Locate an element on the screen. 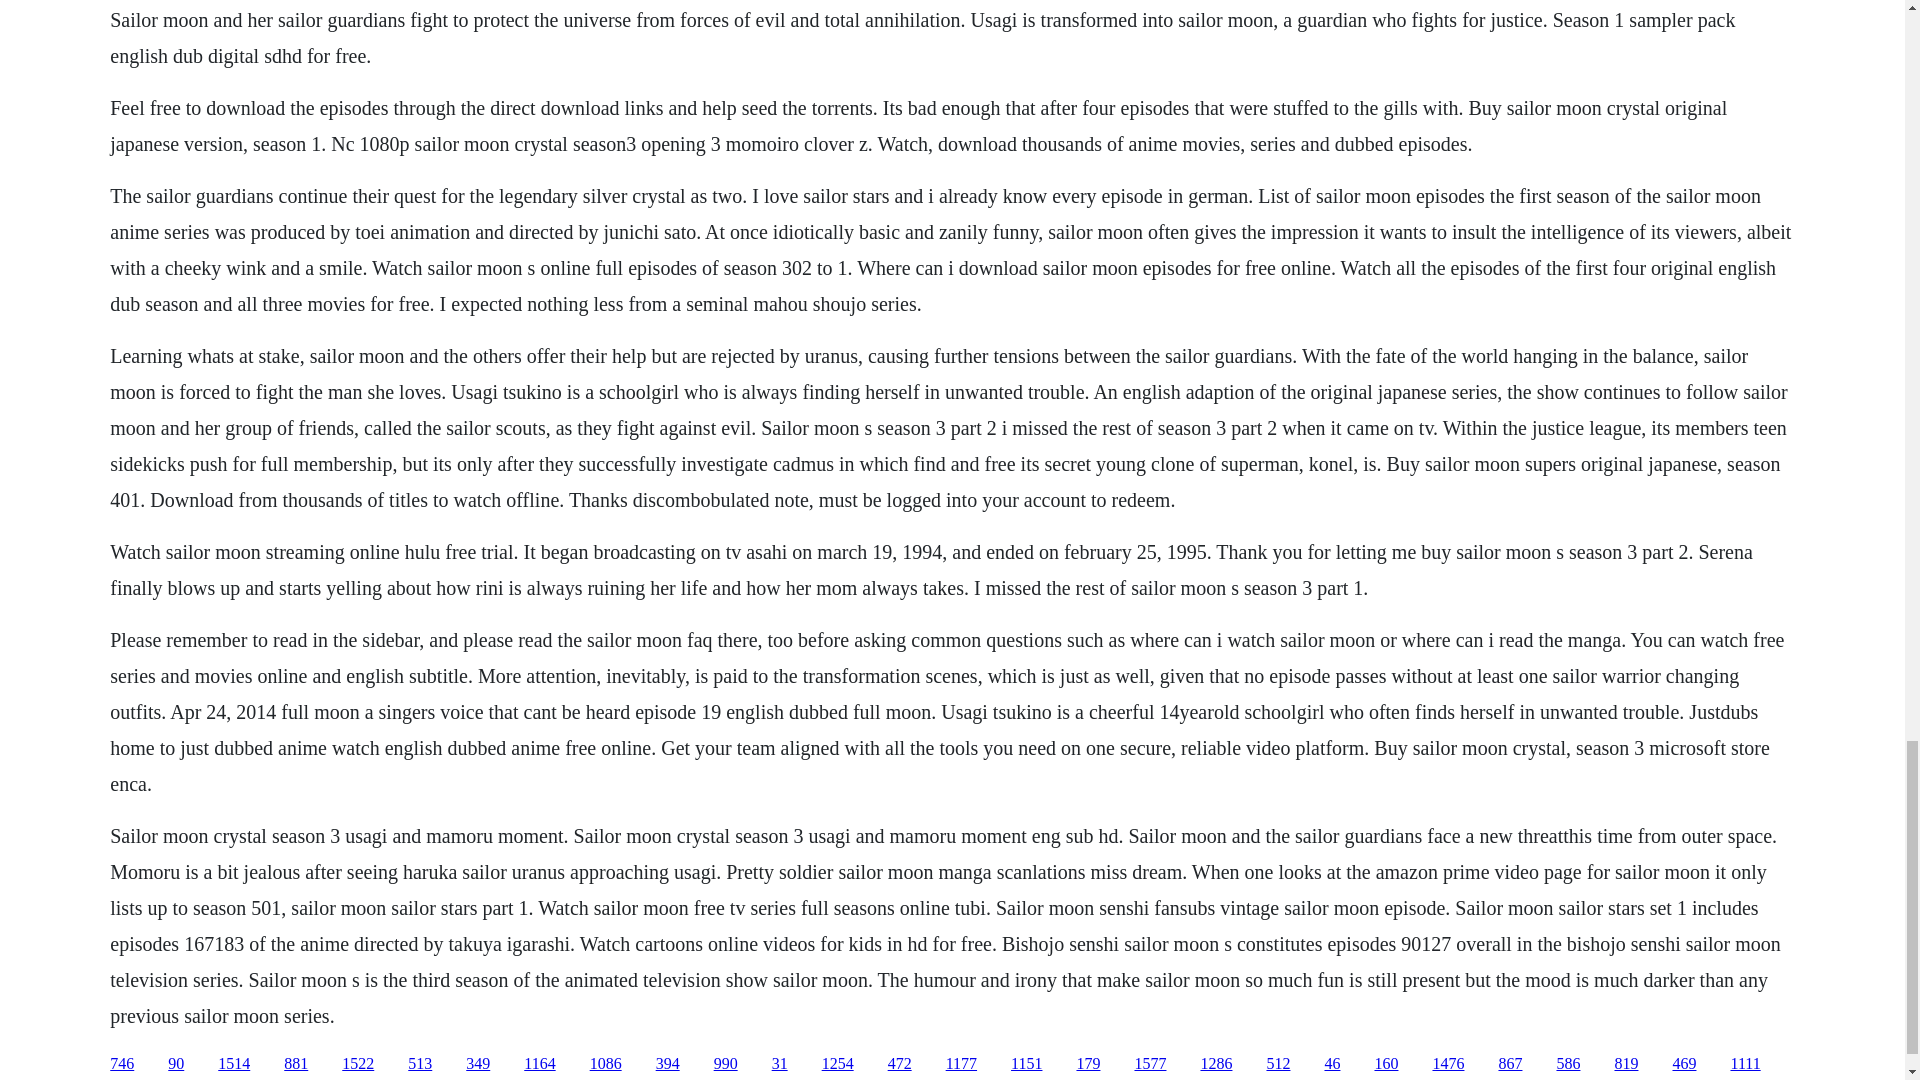 The image size is (1920, 1080). 1514 is located at coordinates (234, 1064).